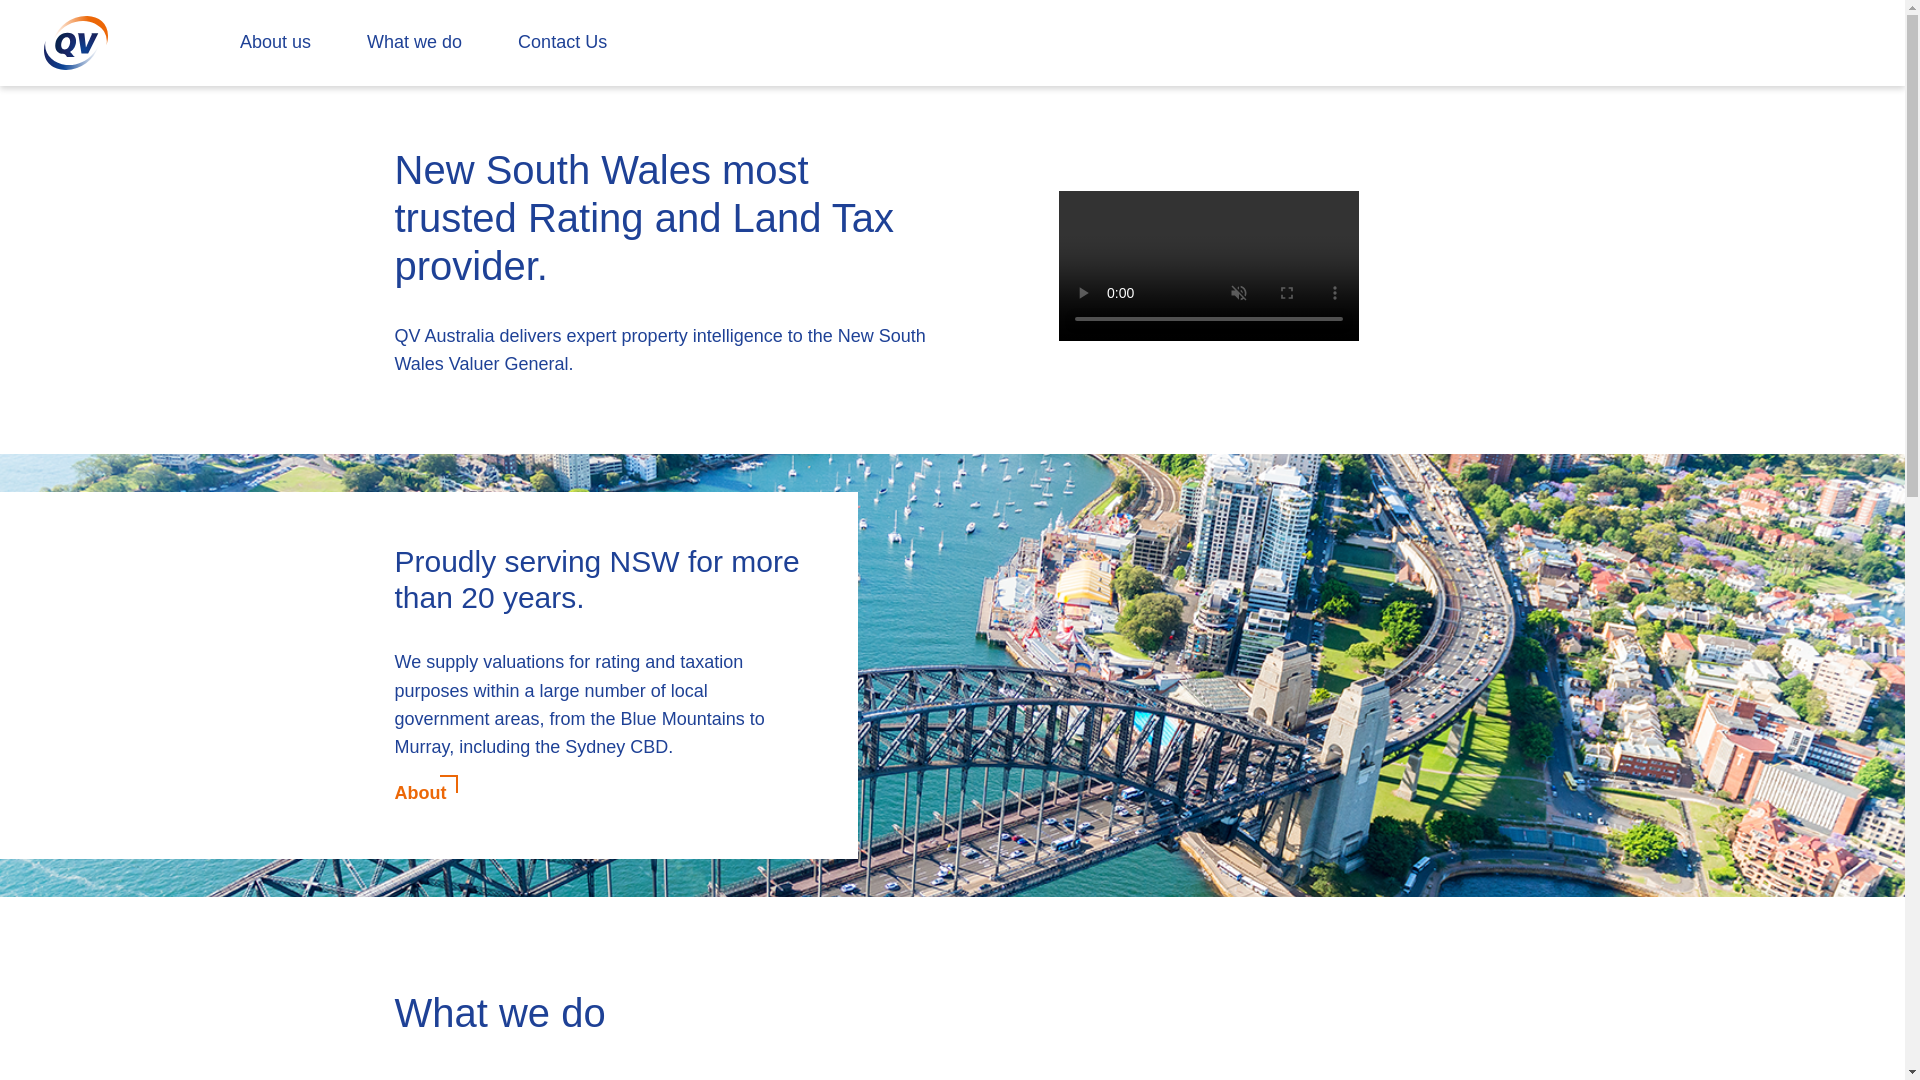  I want to click on Contact Us, so click(562, 43).